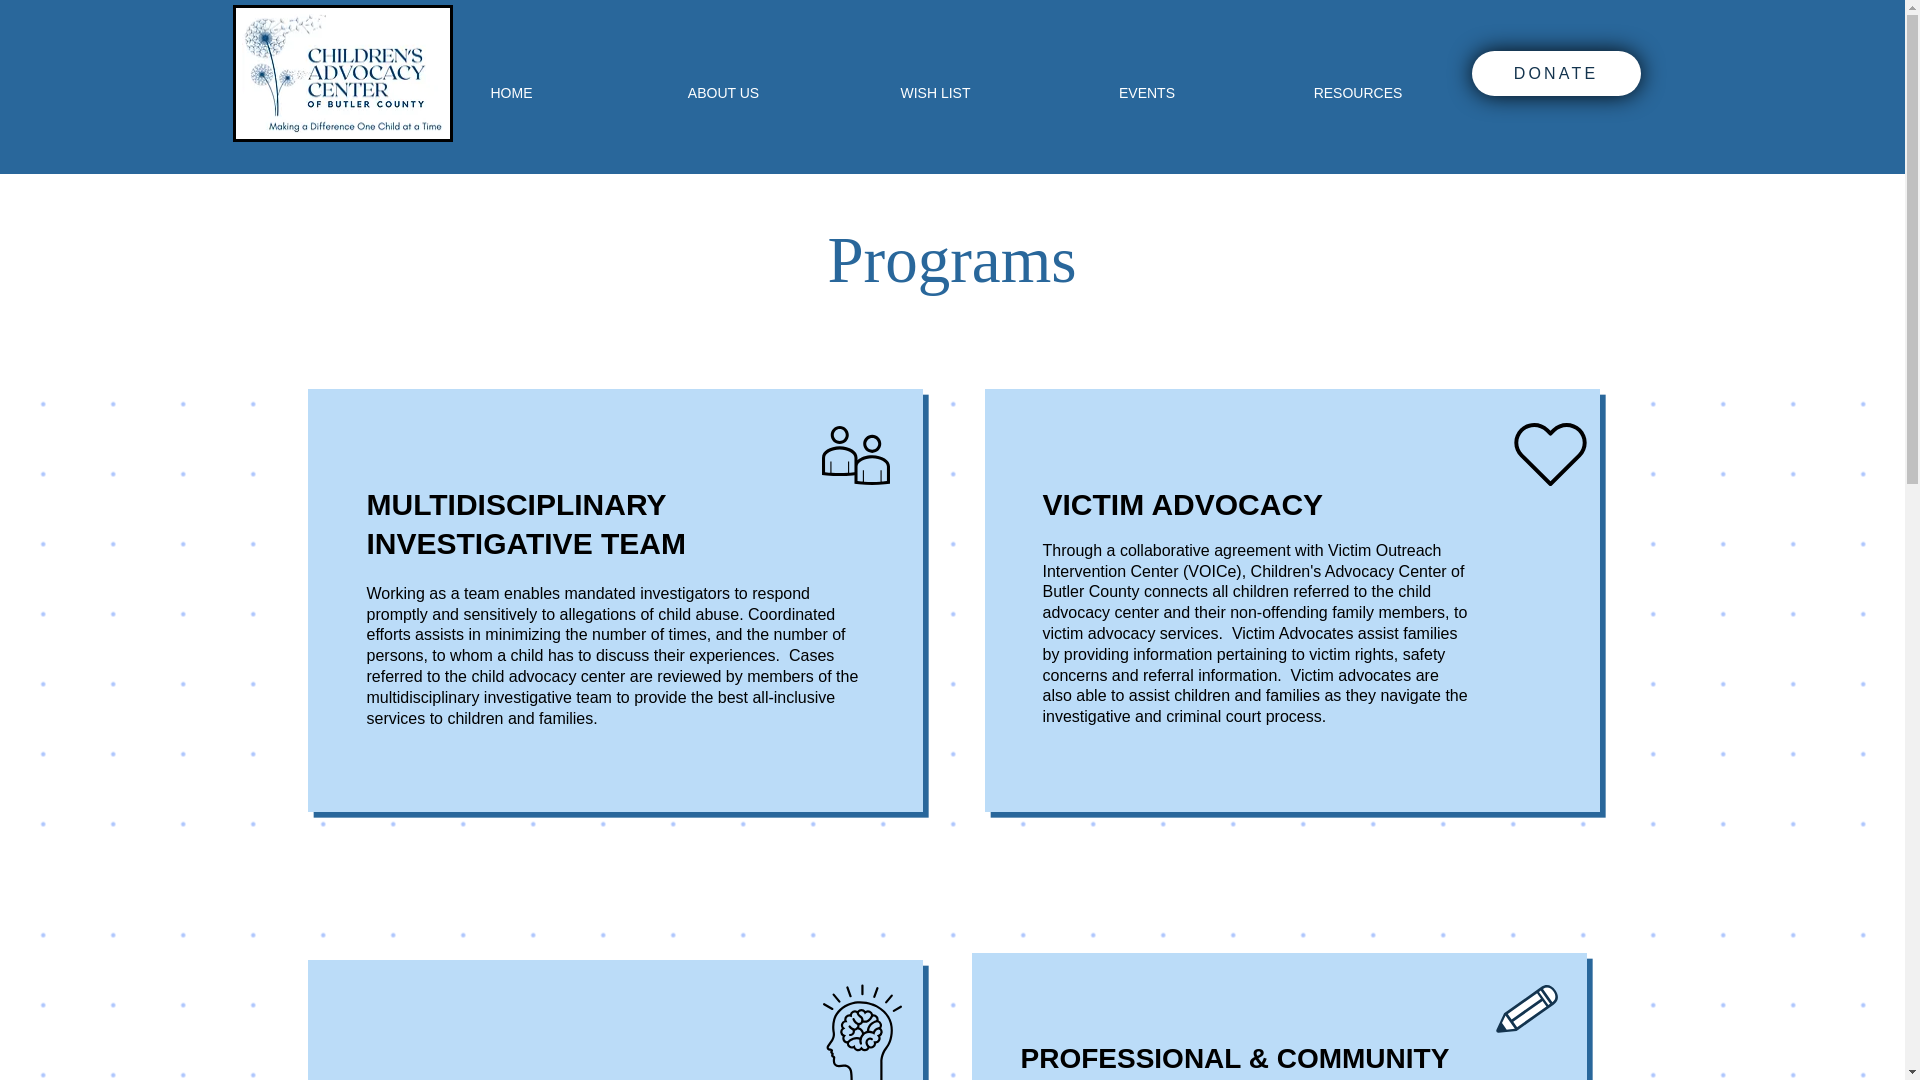  What do you see at coordinates (512, 92) in the screenshot?
I see `HOME` at bounding box center [512, 92].